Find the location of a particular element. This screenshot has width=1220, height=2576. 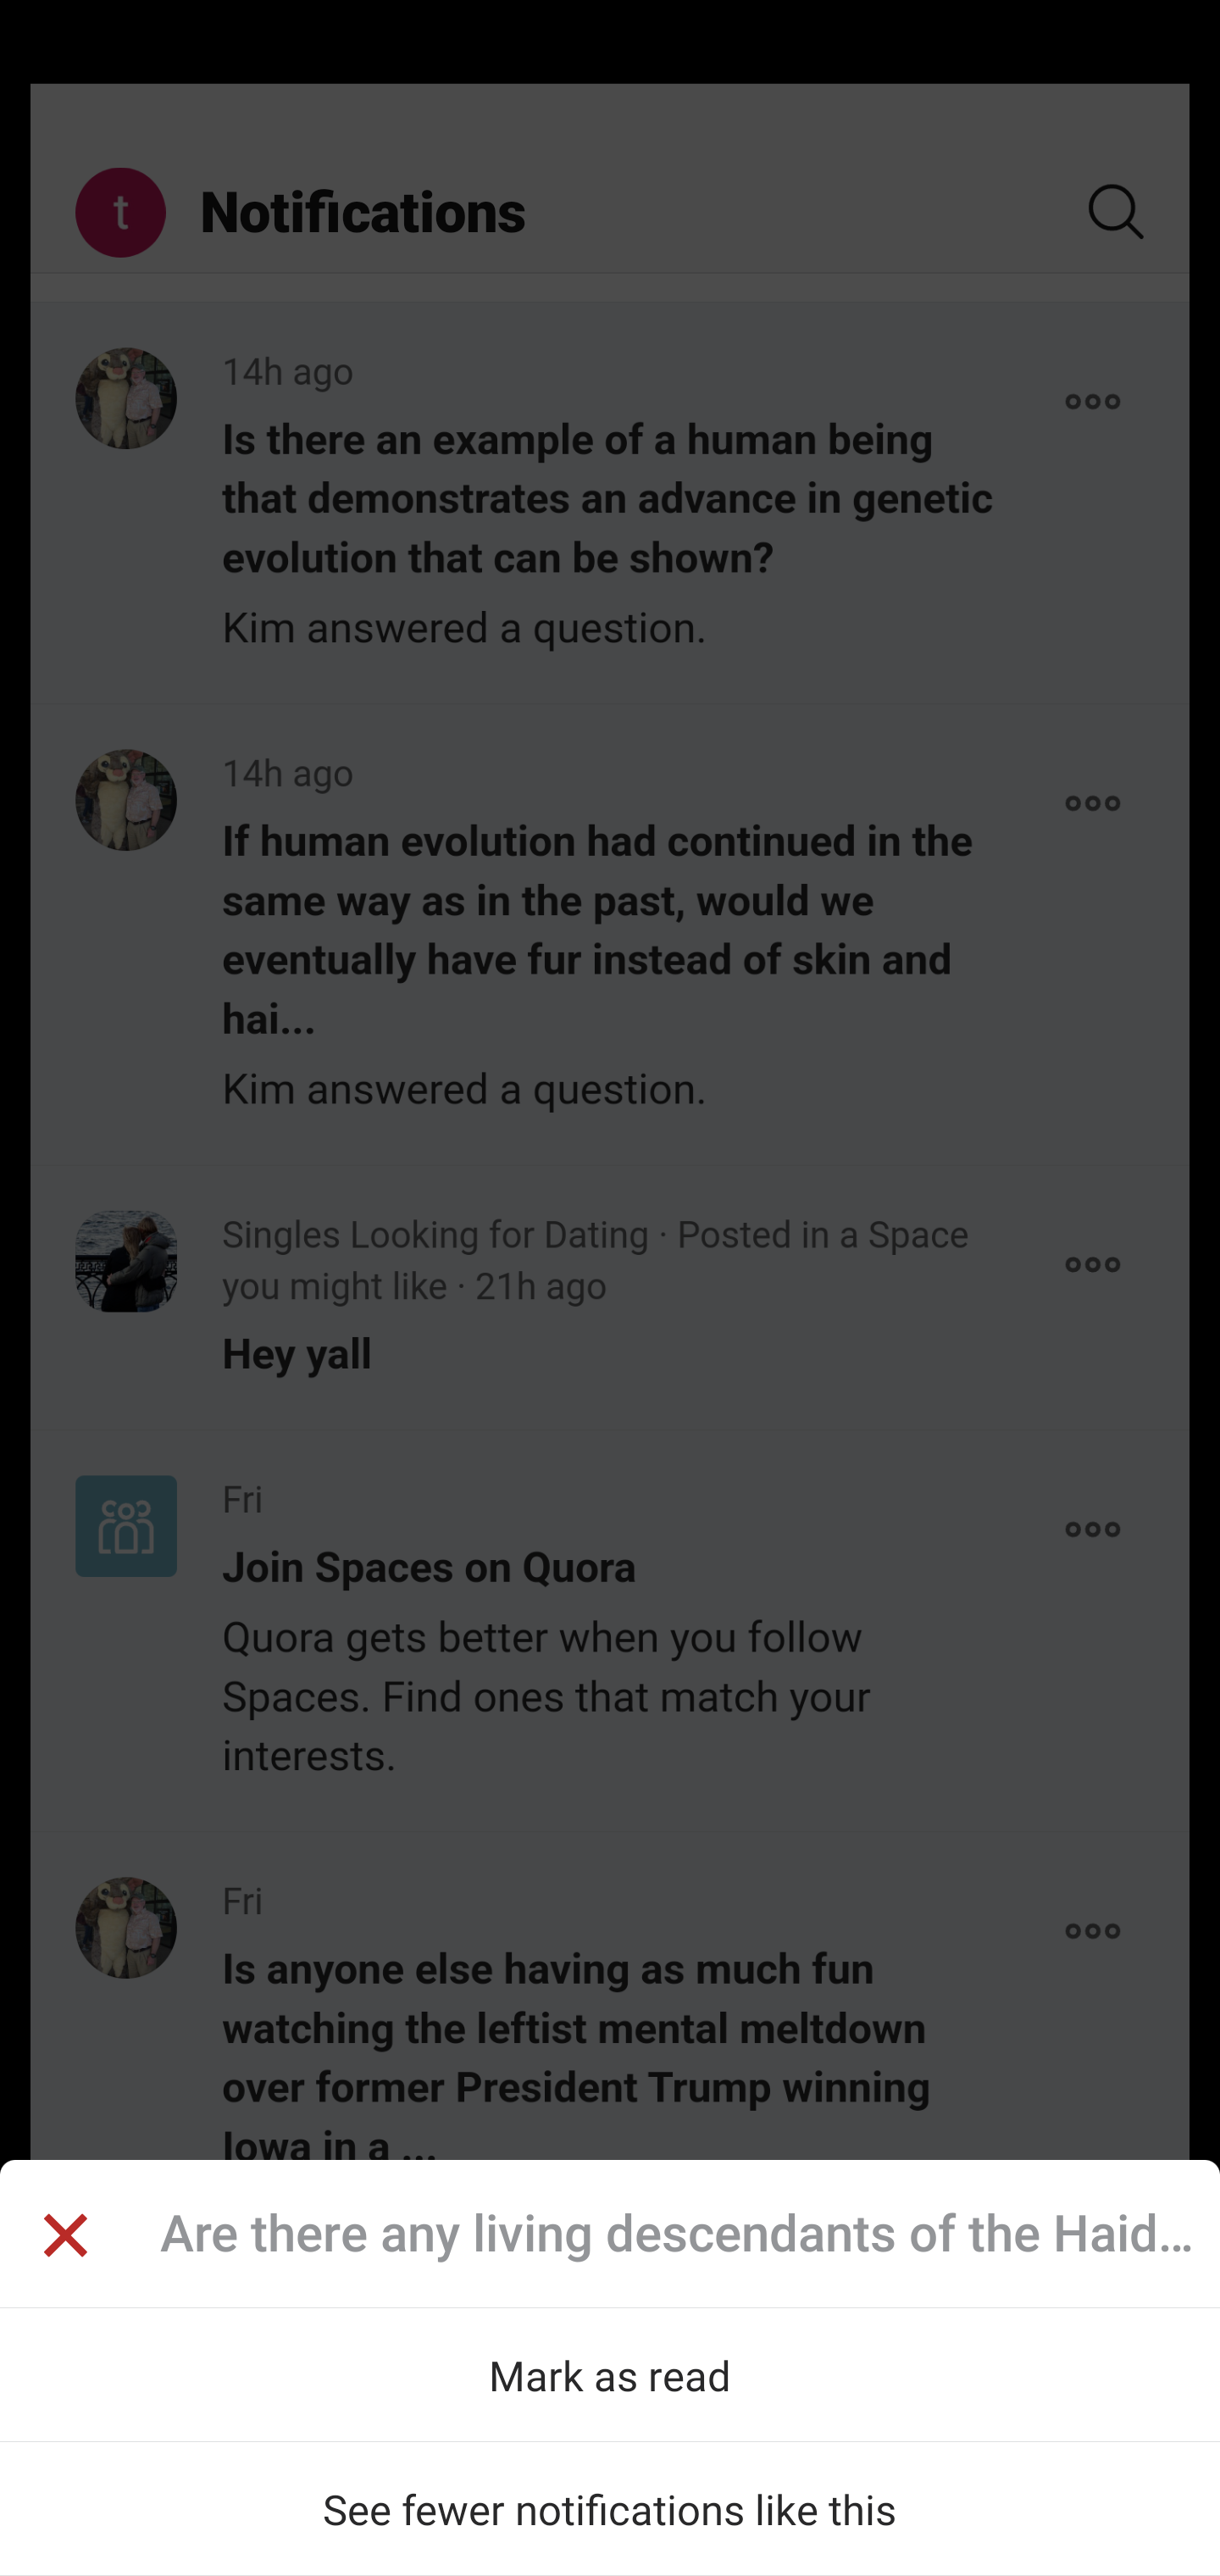

See fewer notifications like this is located at coordinates (610, 2508).